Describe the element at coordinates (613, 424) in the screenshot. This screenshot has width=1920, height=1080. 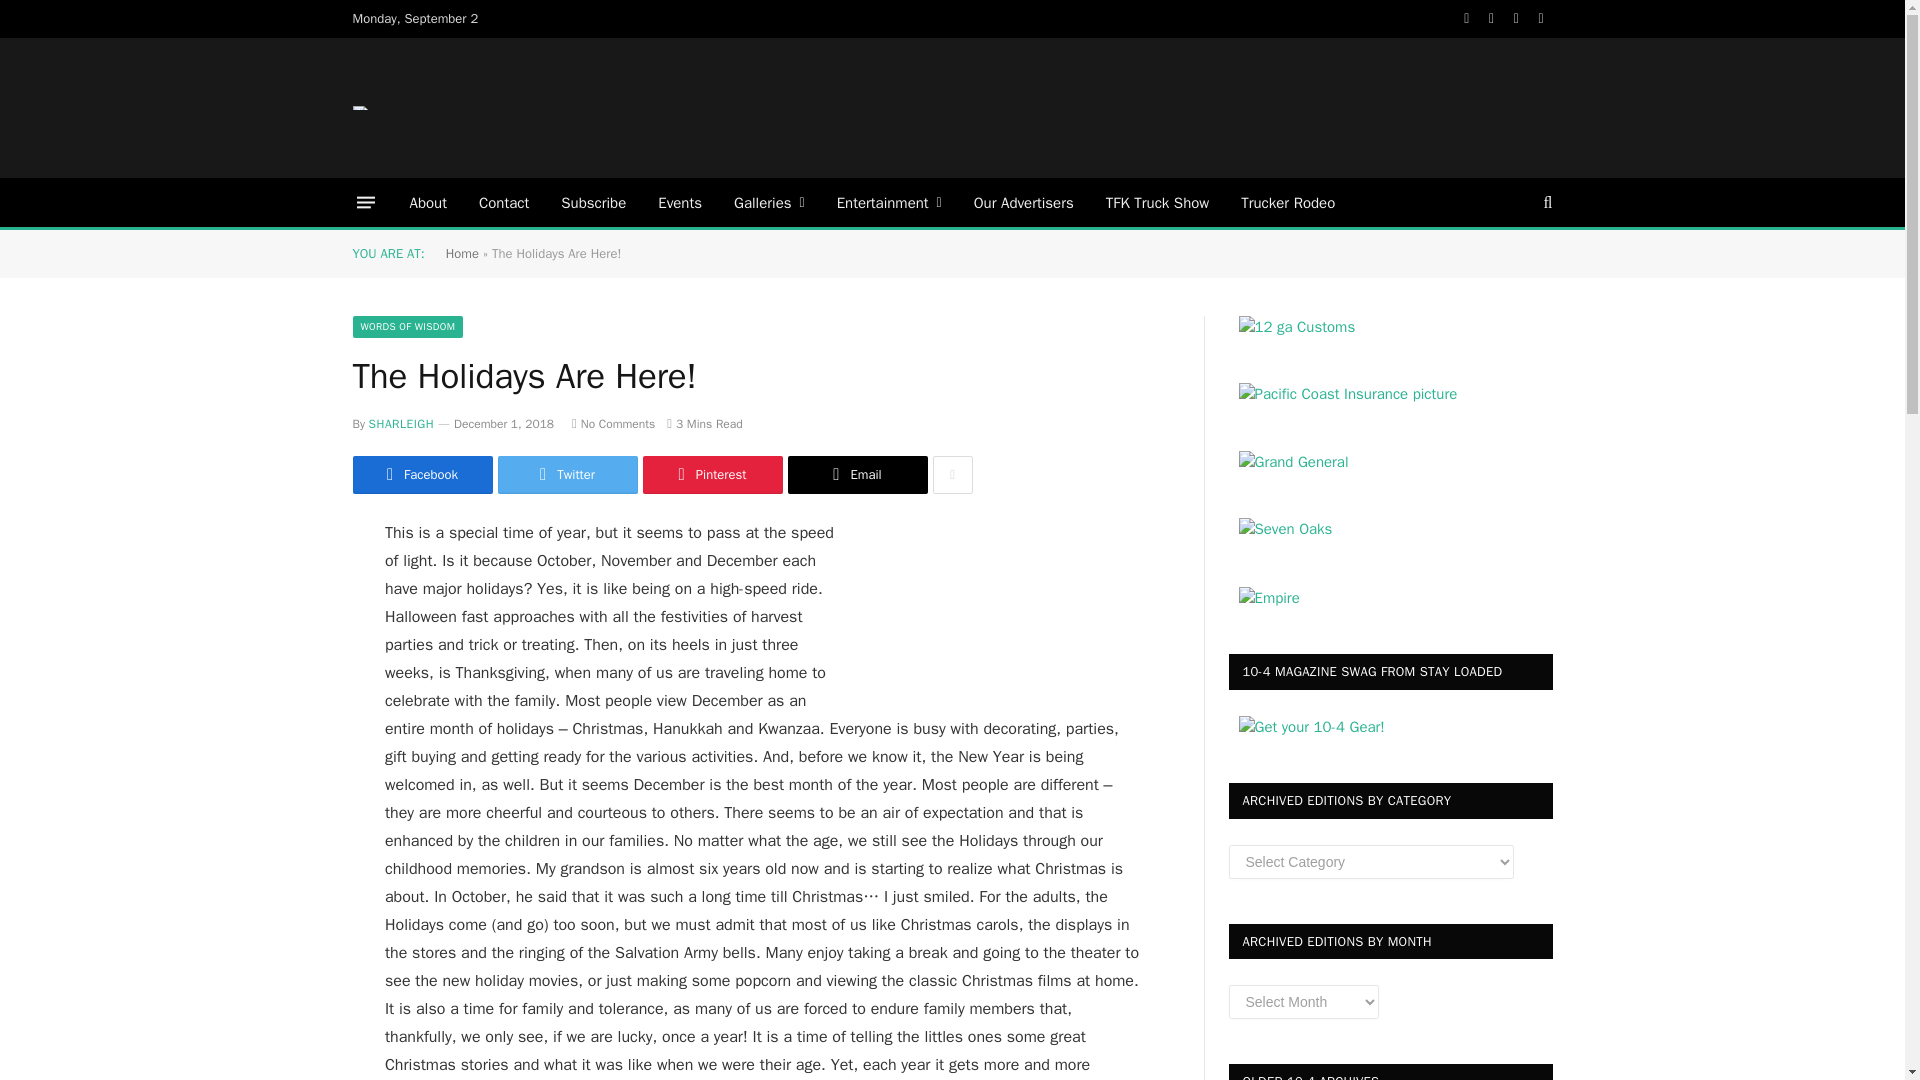
I see `No Comments` at that location.